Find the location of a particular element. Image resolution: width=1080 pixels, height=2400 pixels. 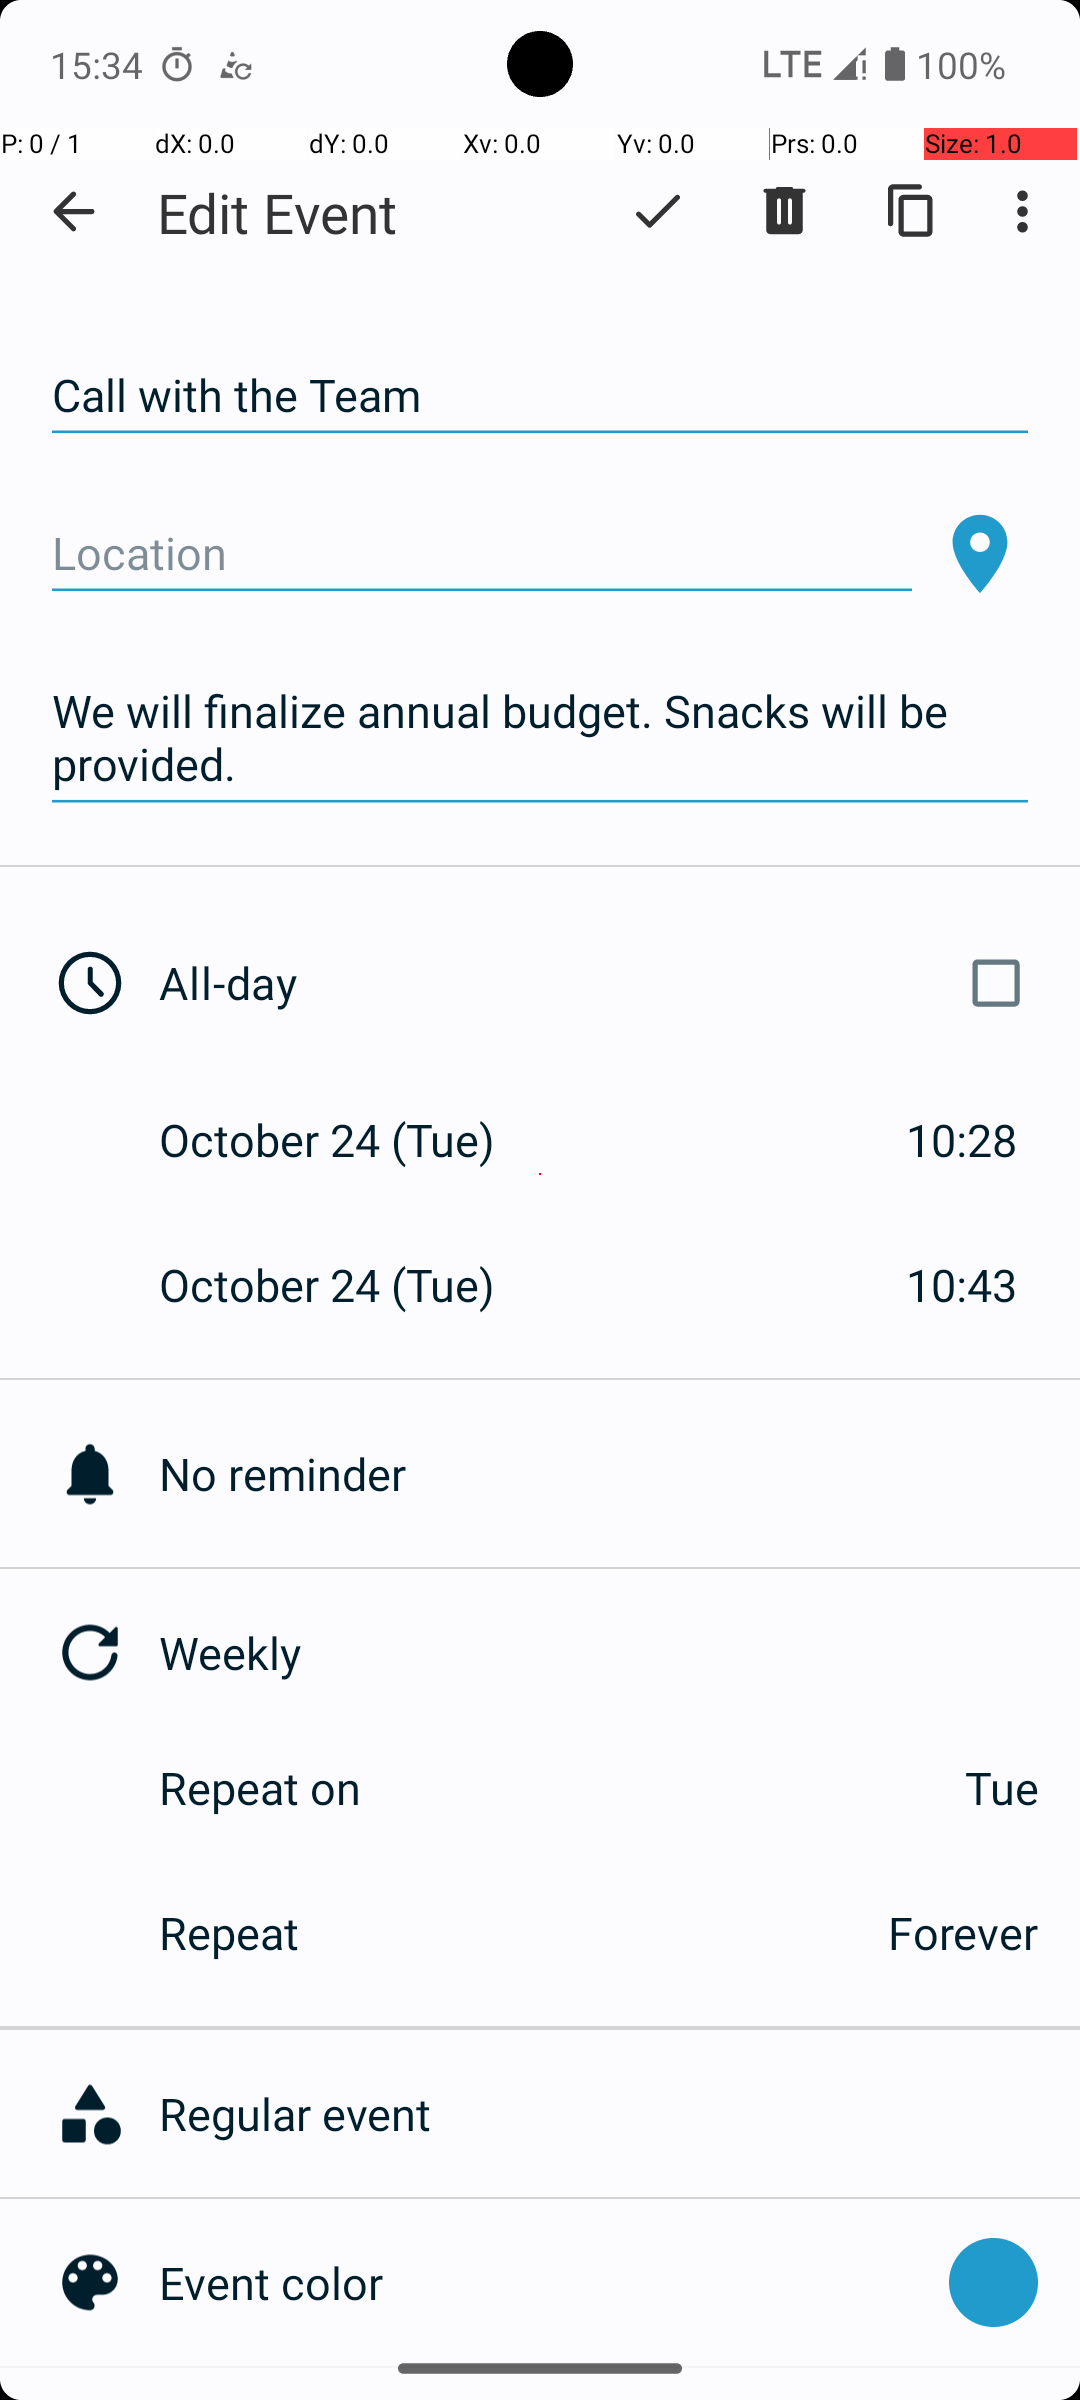

We will finalize annual budget. Snacks will be provided. is located at coordinates (540, 738).